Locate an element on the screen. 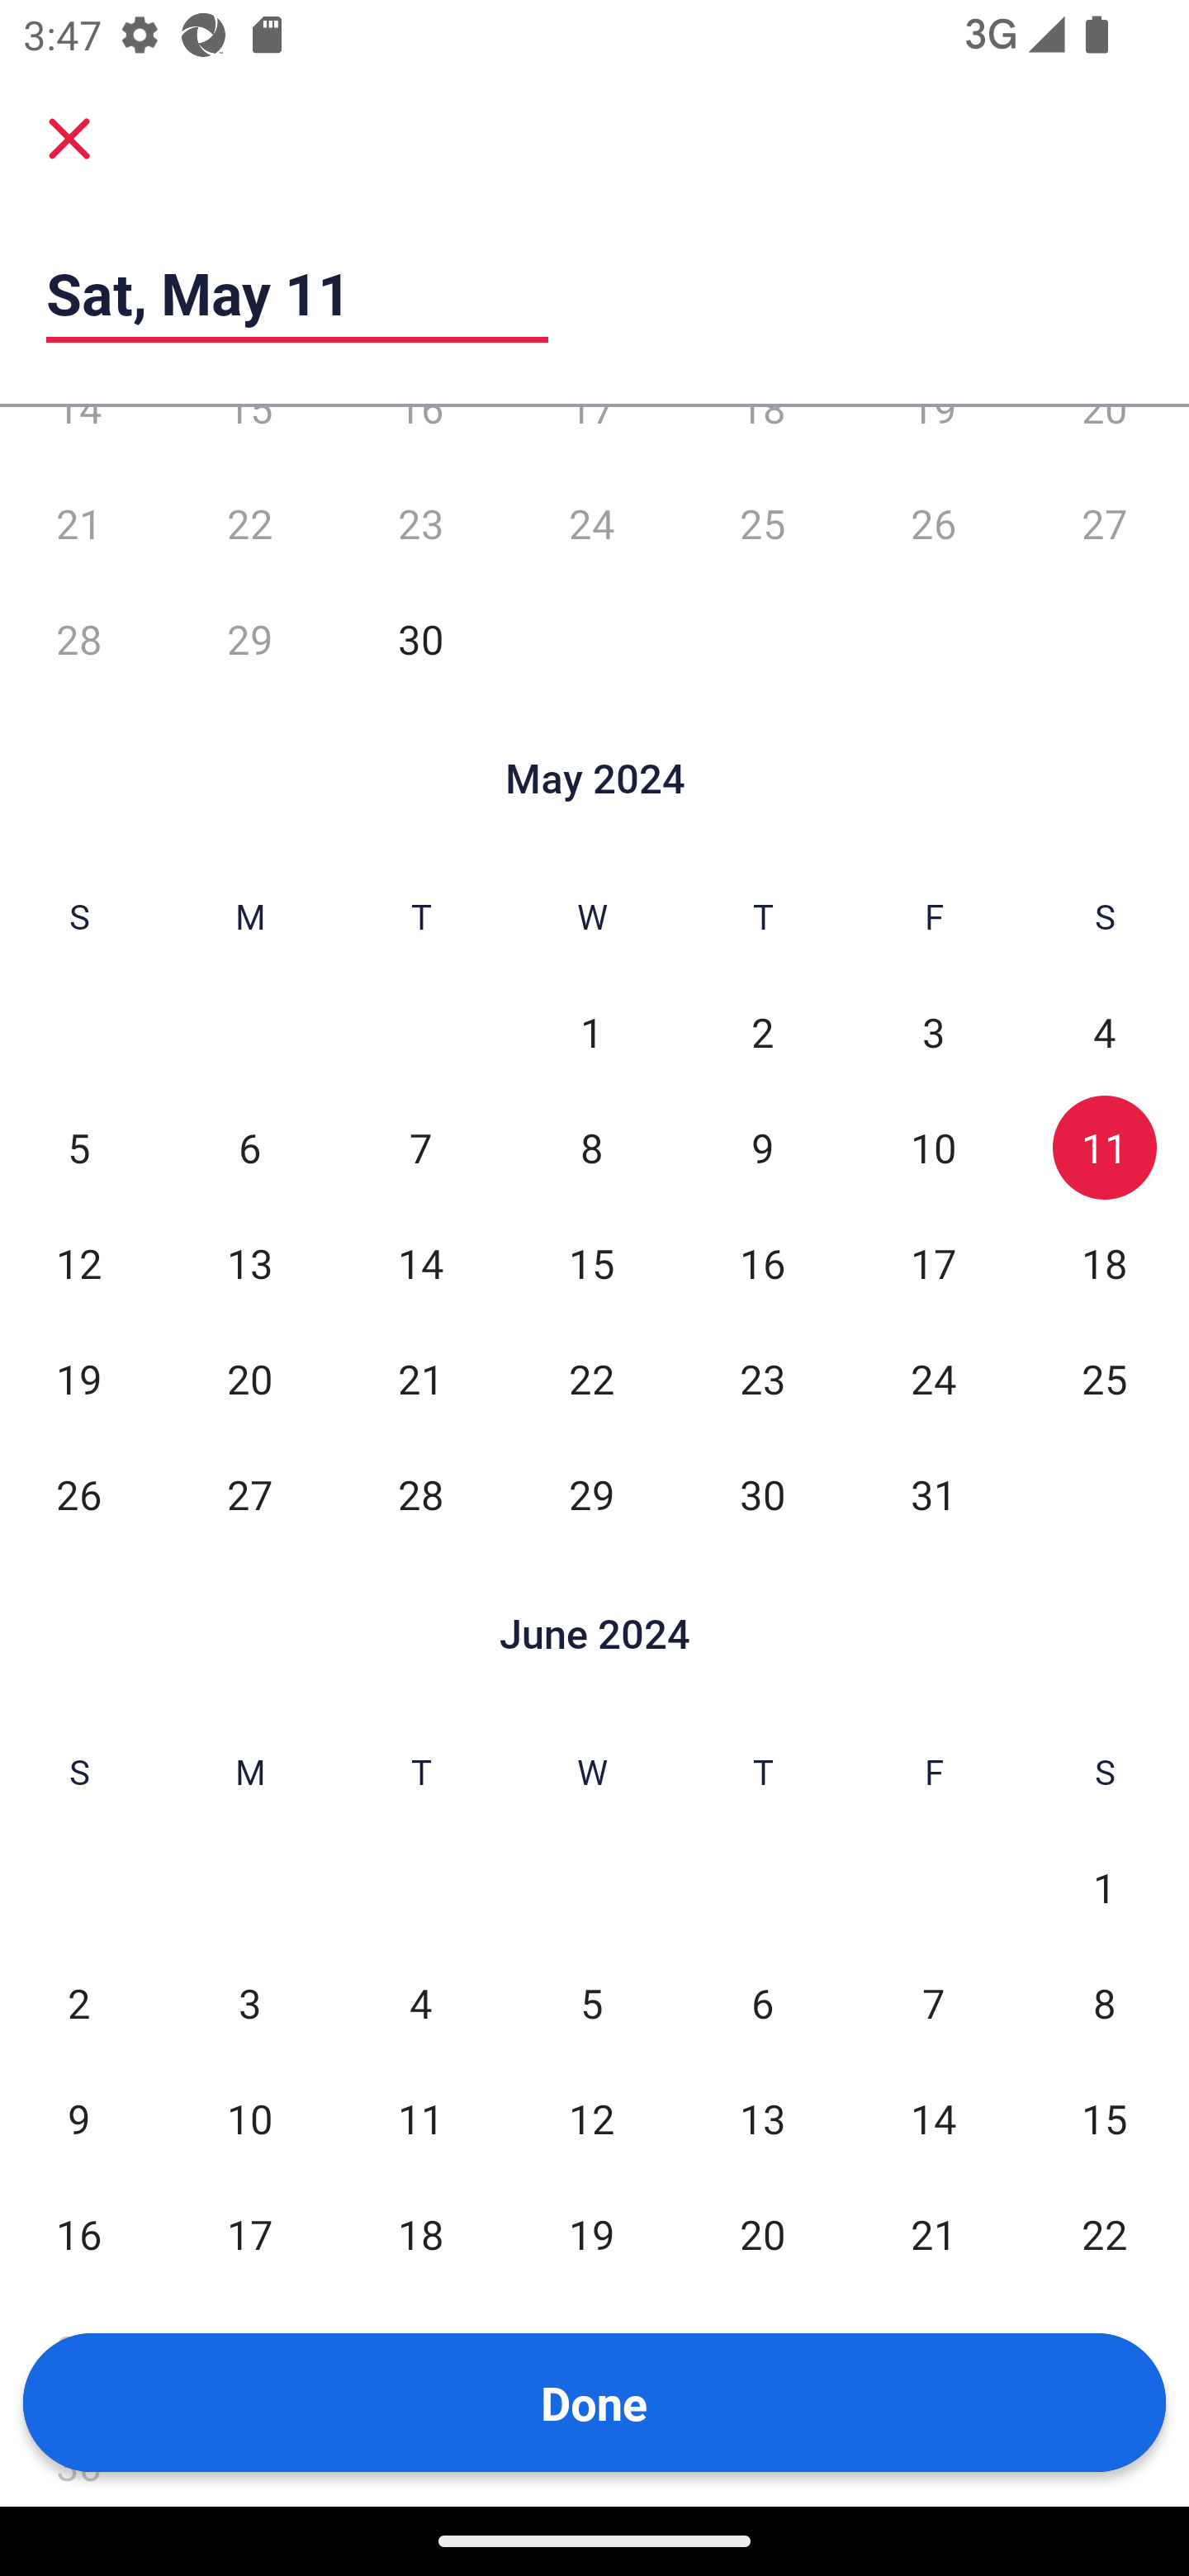 The image size is (1189, 2576). 28 Sun, Apr 28, Not Selected is located at coordinates (78, 640).